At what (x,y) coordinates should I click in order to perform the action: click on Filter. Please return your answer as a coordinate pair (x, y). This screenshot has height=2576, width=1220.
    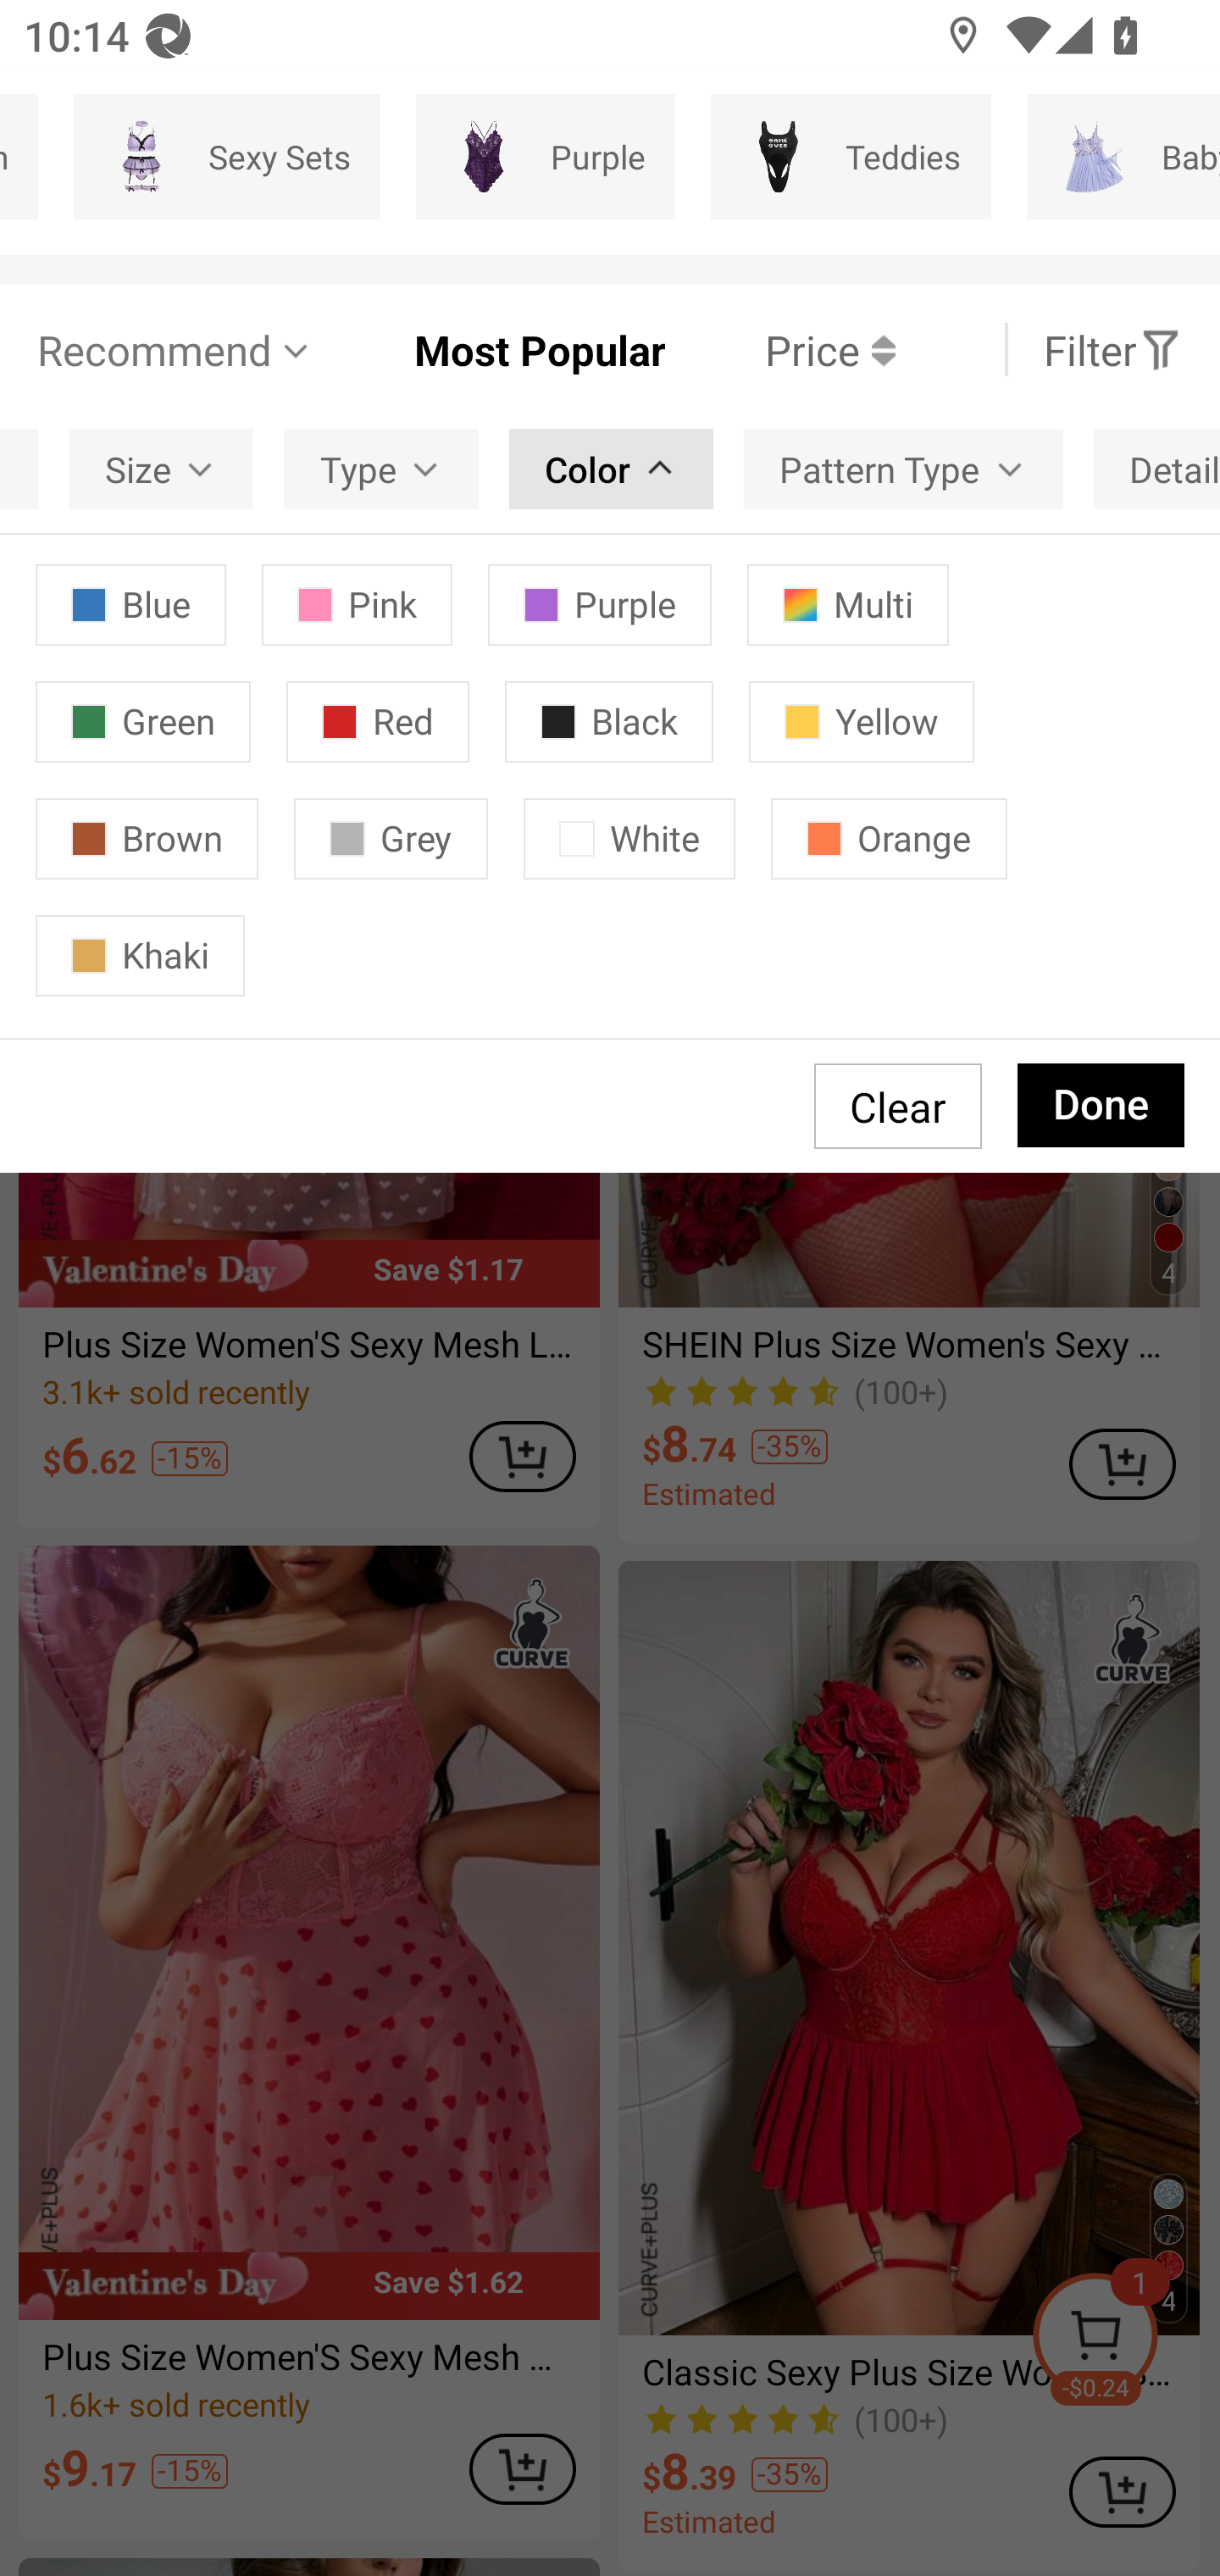
    Looking at the image, I should click on (1112, 350).